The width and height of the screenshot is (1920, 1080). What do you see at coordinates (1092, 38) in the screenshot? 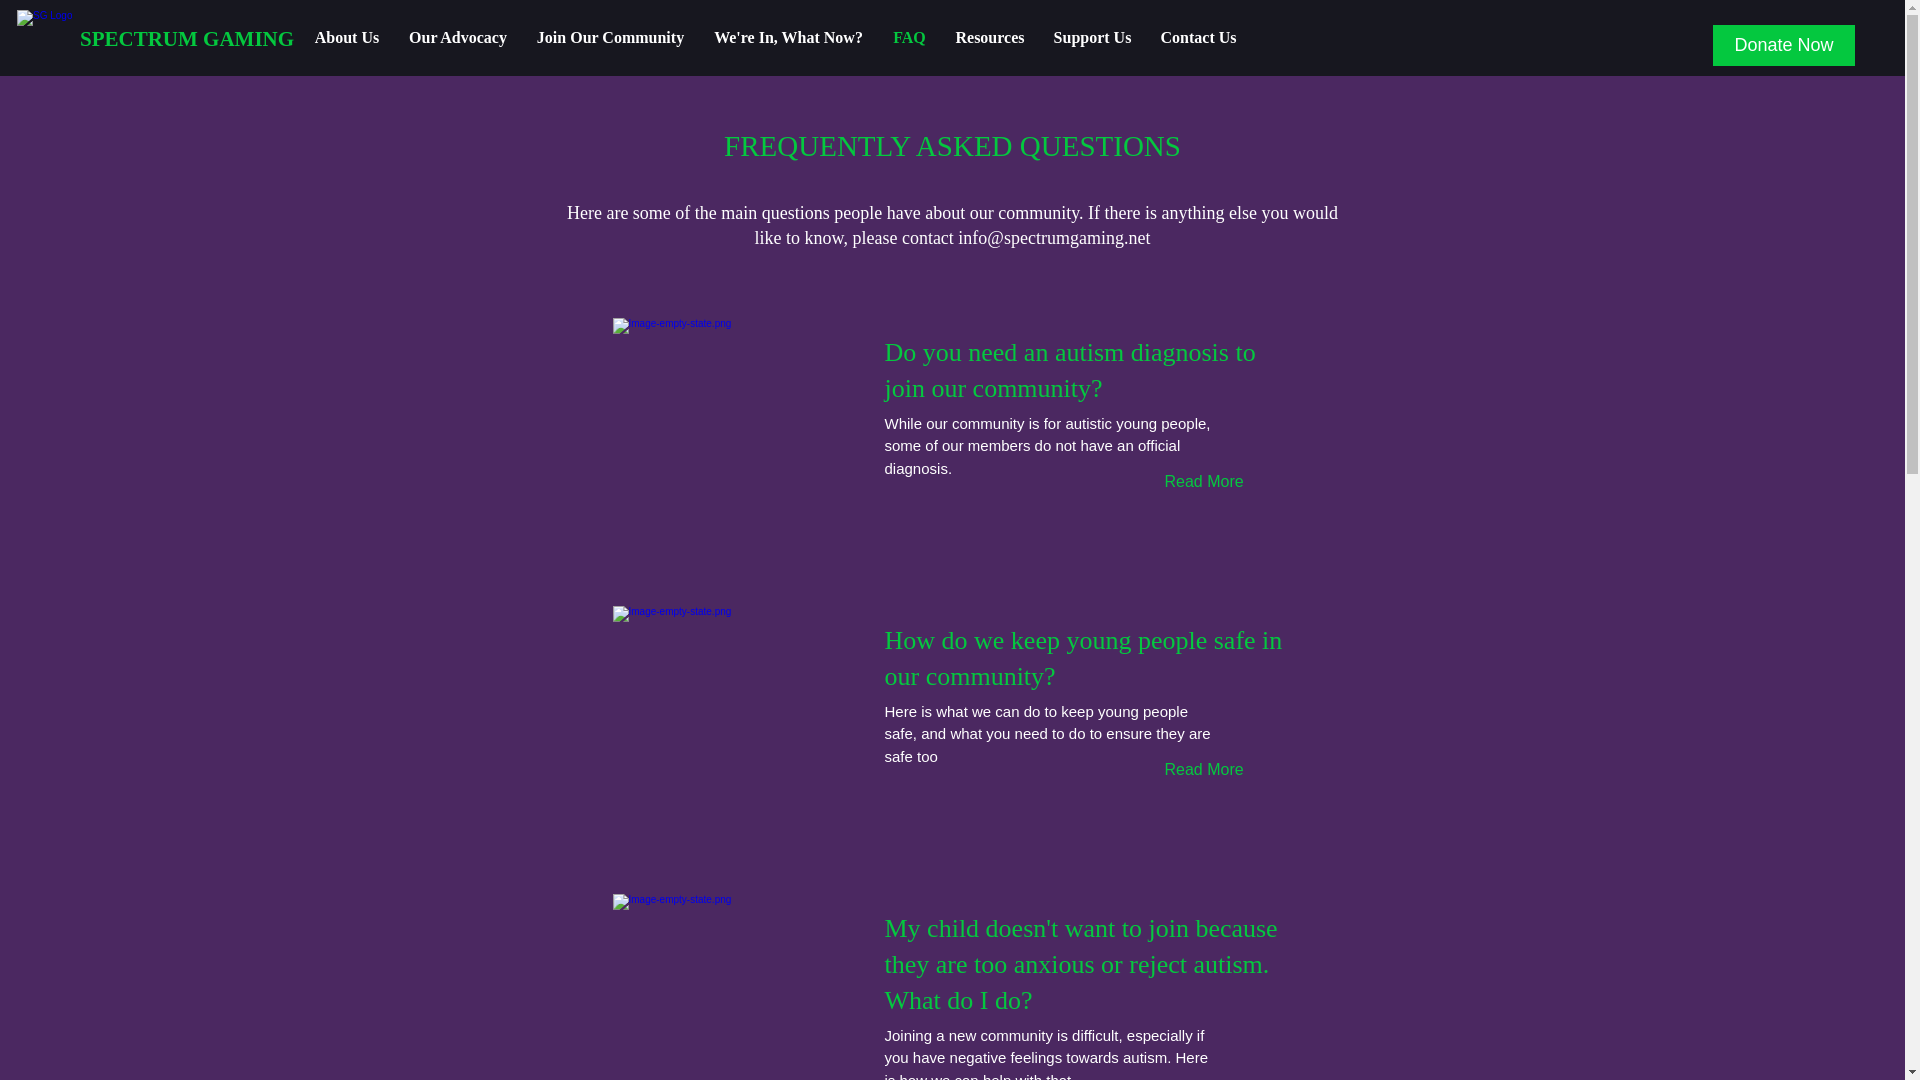
I see `Support Us` at bounding box center [1092, 38].